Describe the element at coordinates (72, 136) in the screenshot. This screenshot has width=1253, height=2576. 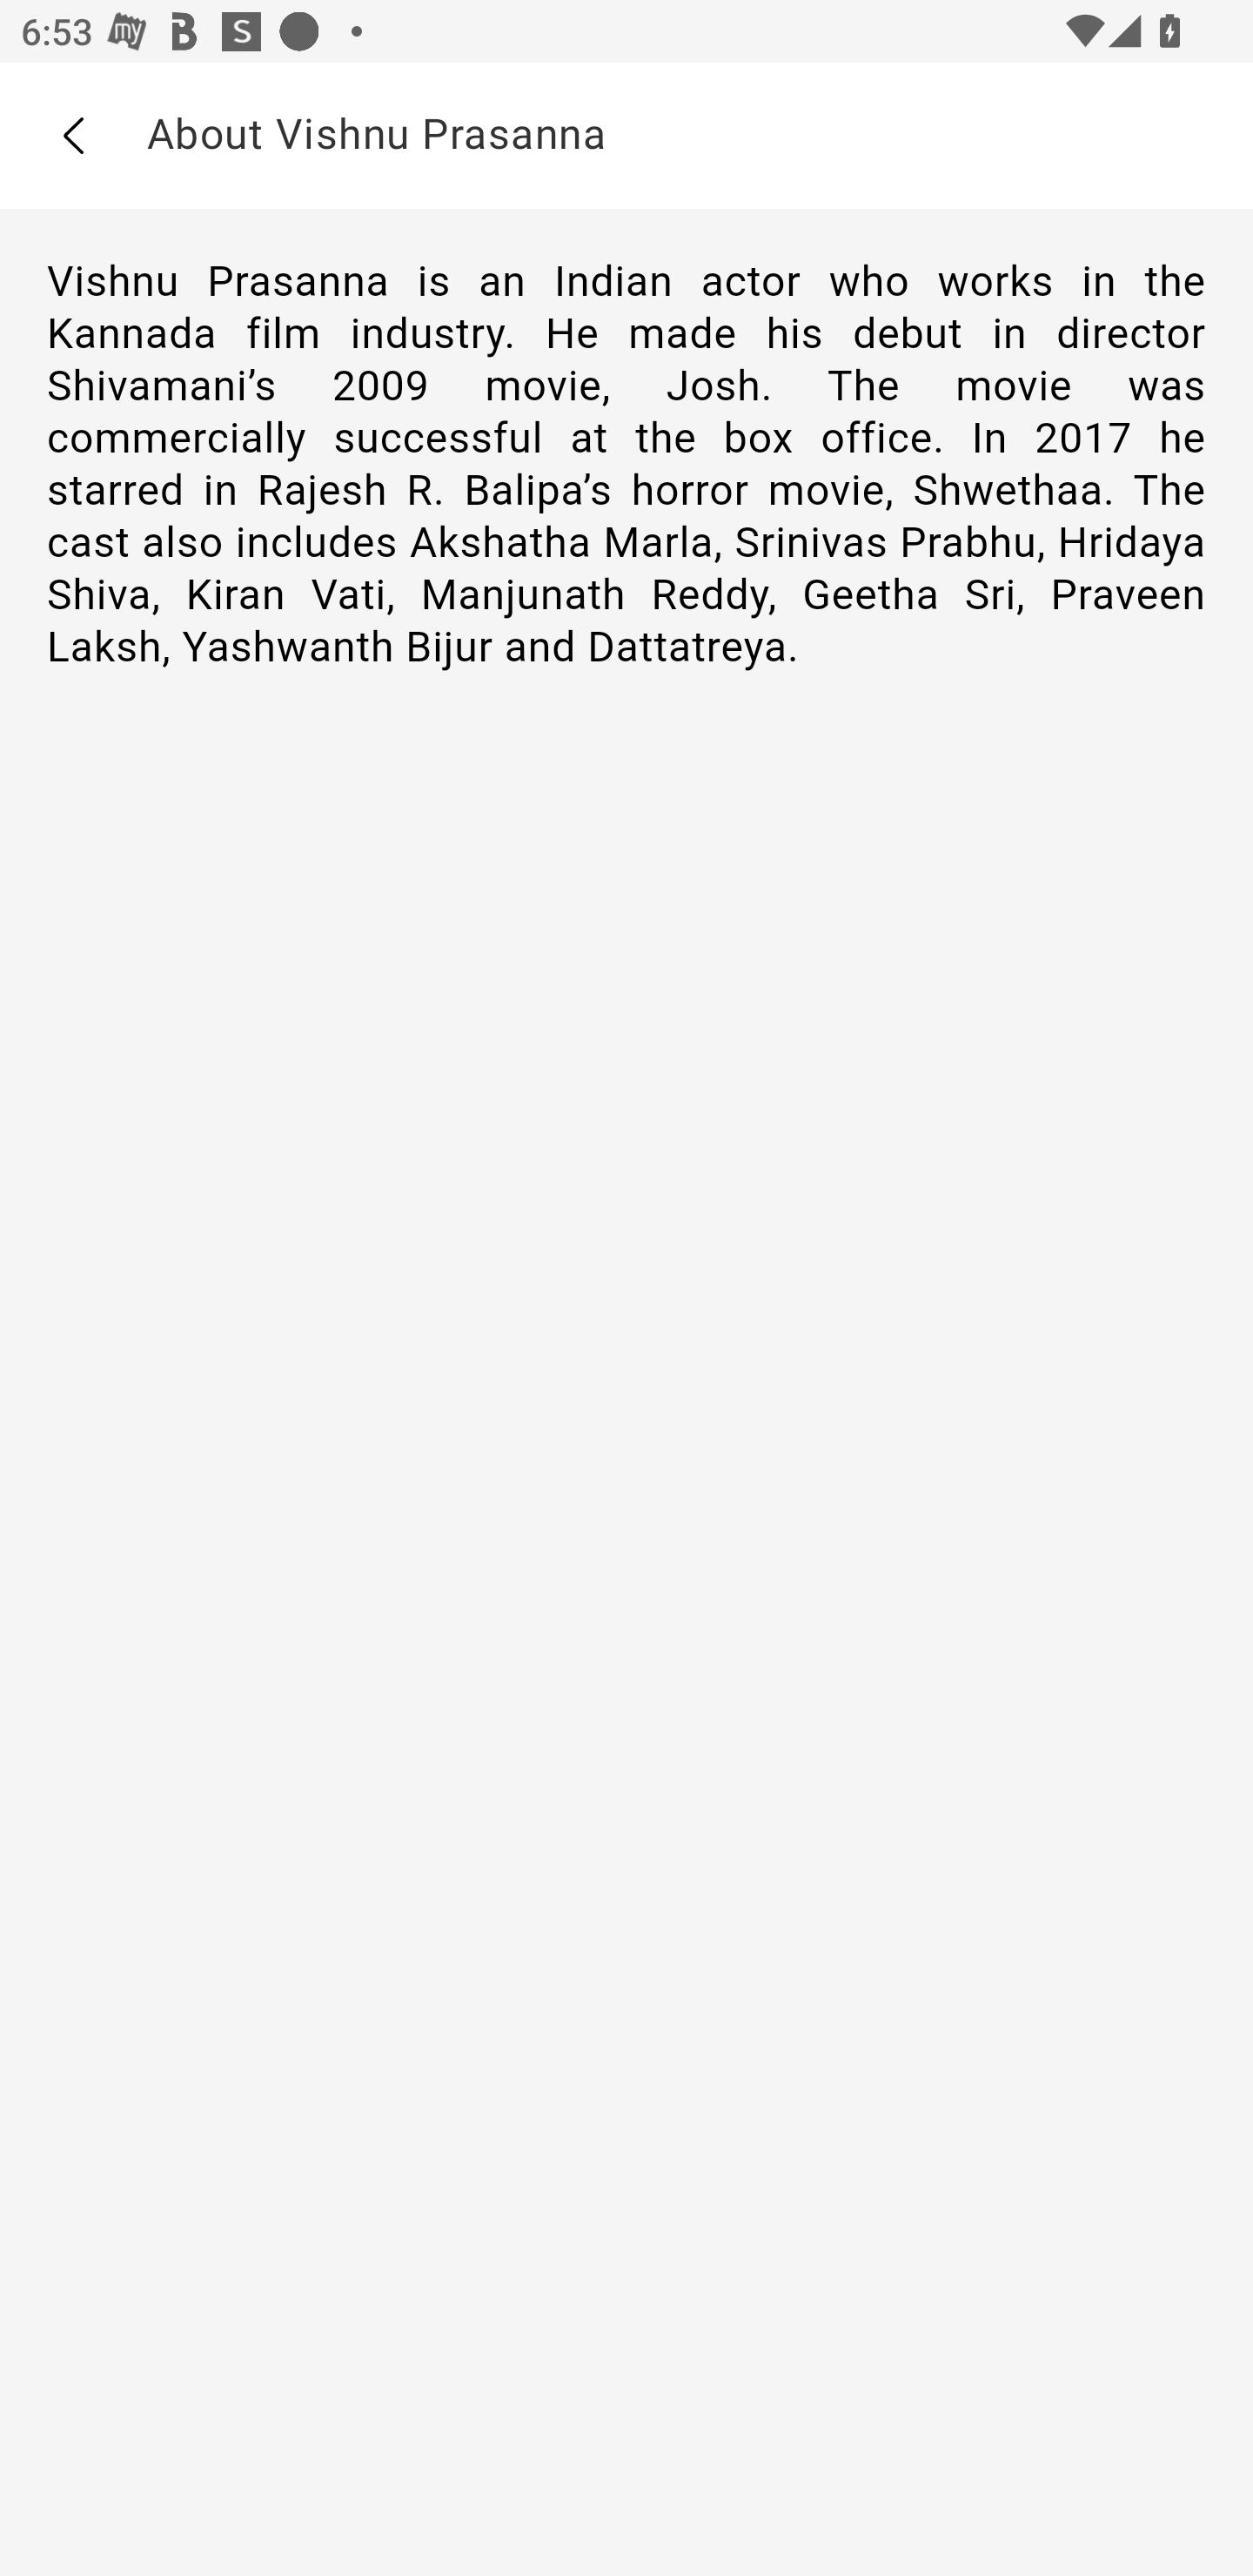
I see `Back` at that location.